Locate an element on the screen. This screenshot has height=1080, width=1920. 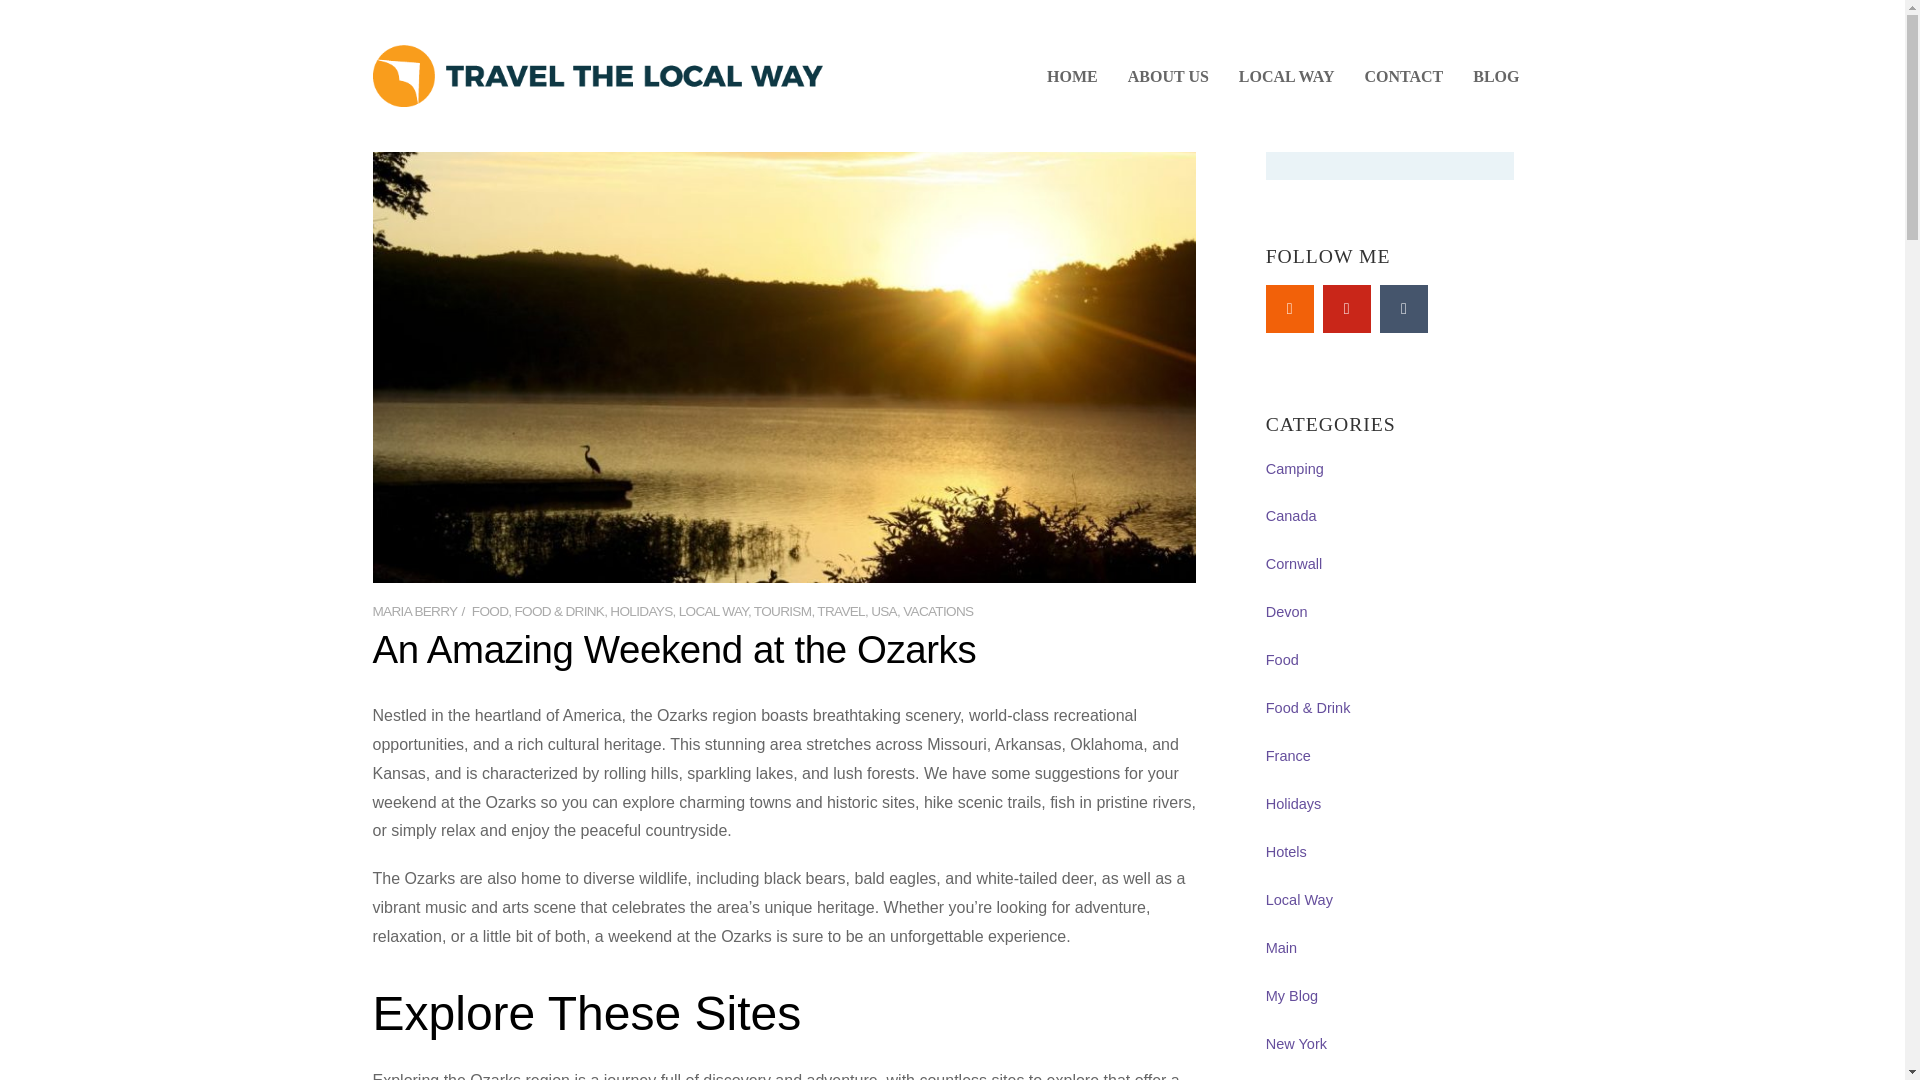
rss is located at coordinates (1289, 308).